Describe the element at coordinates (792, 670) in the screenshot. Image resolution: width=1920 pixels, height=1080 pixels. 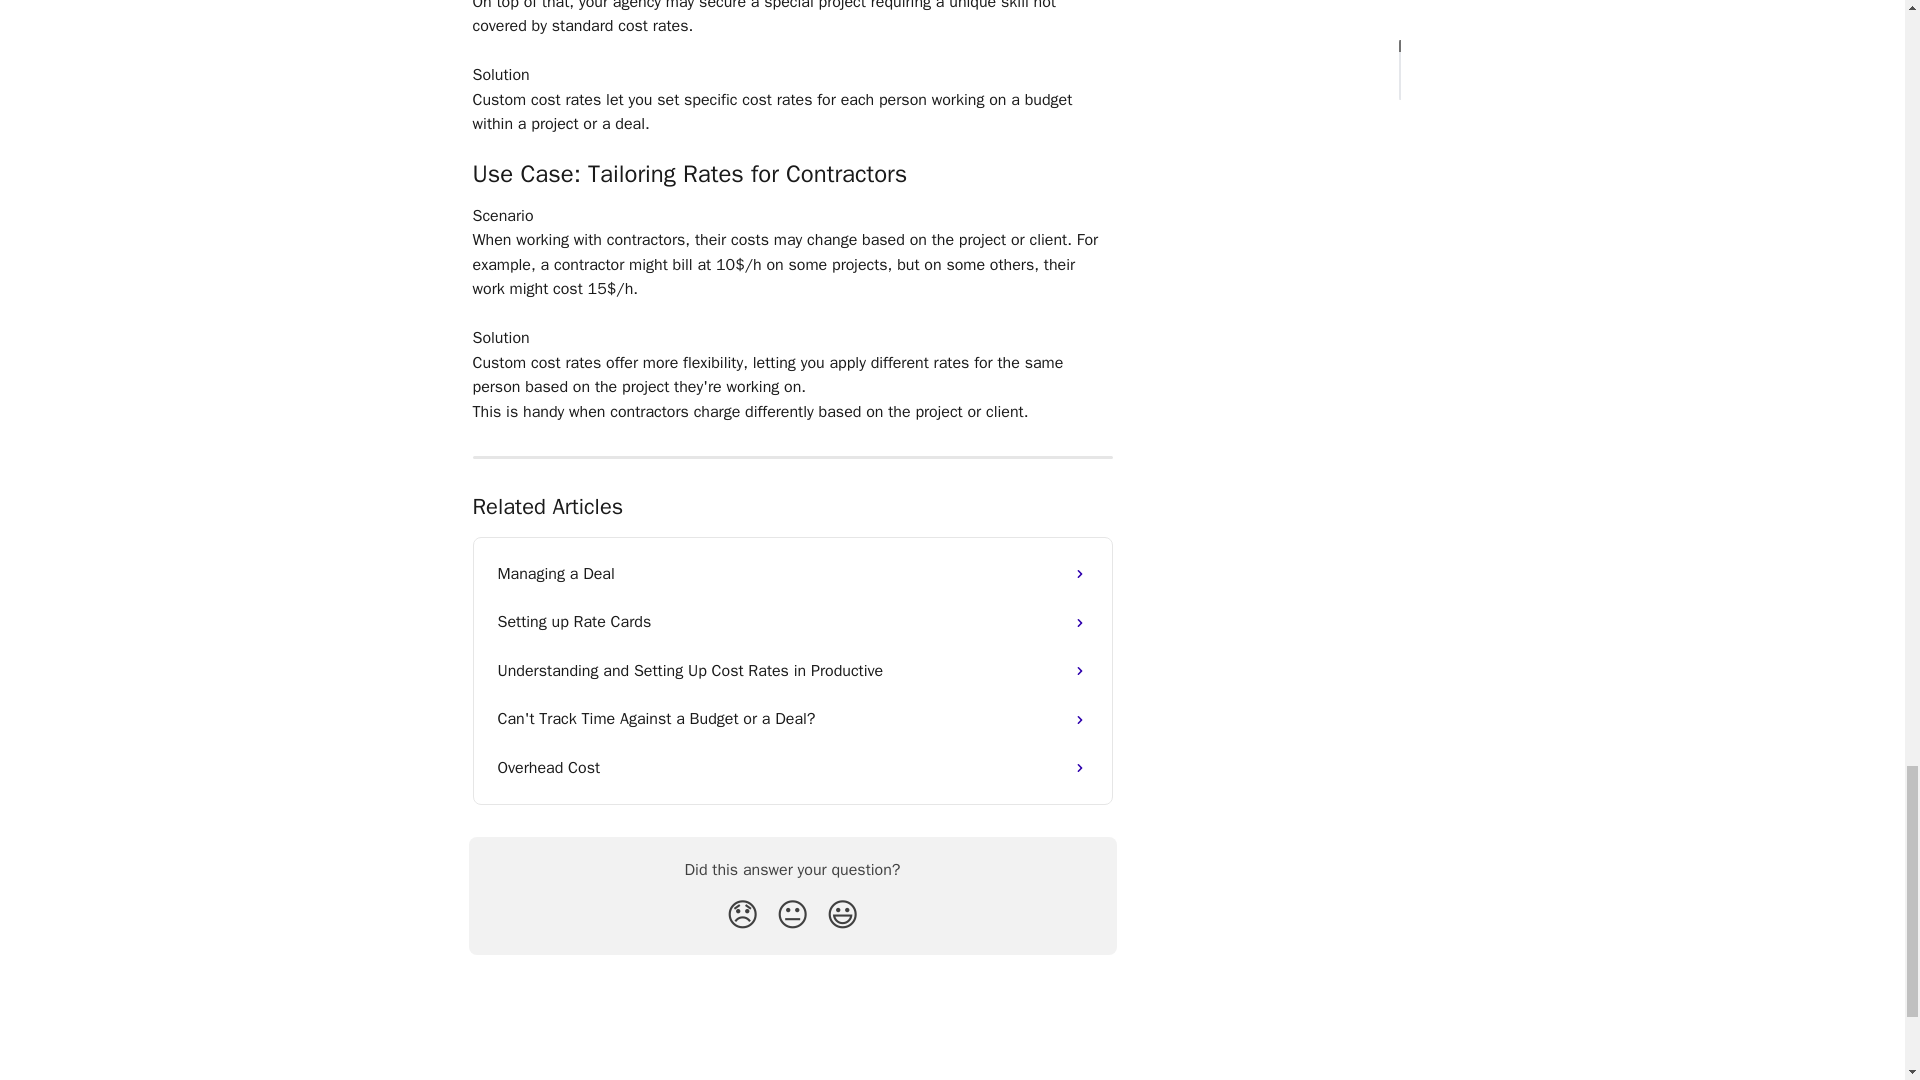
I see `Understanding and Setting Up Cost Rates in Productive` at that location.